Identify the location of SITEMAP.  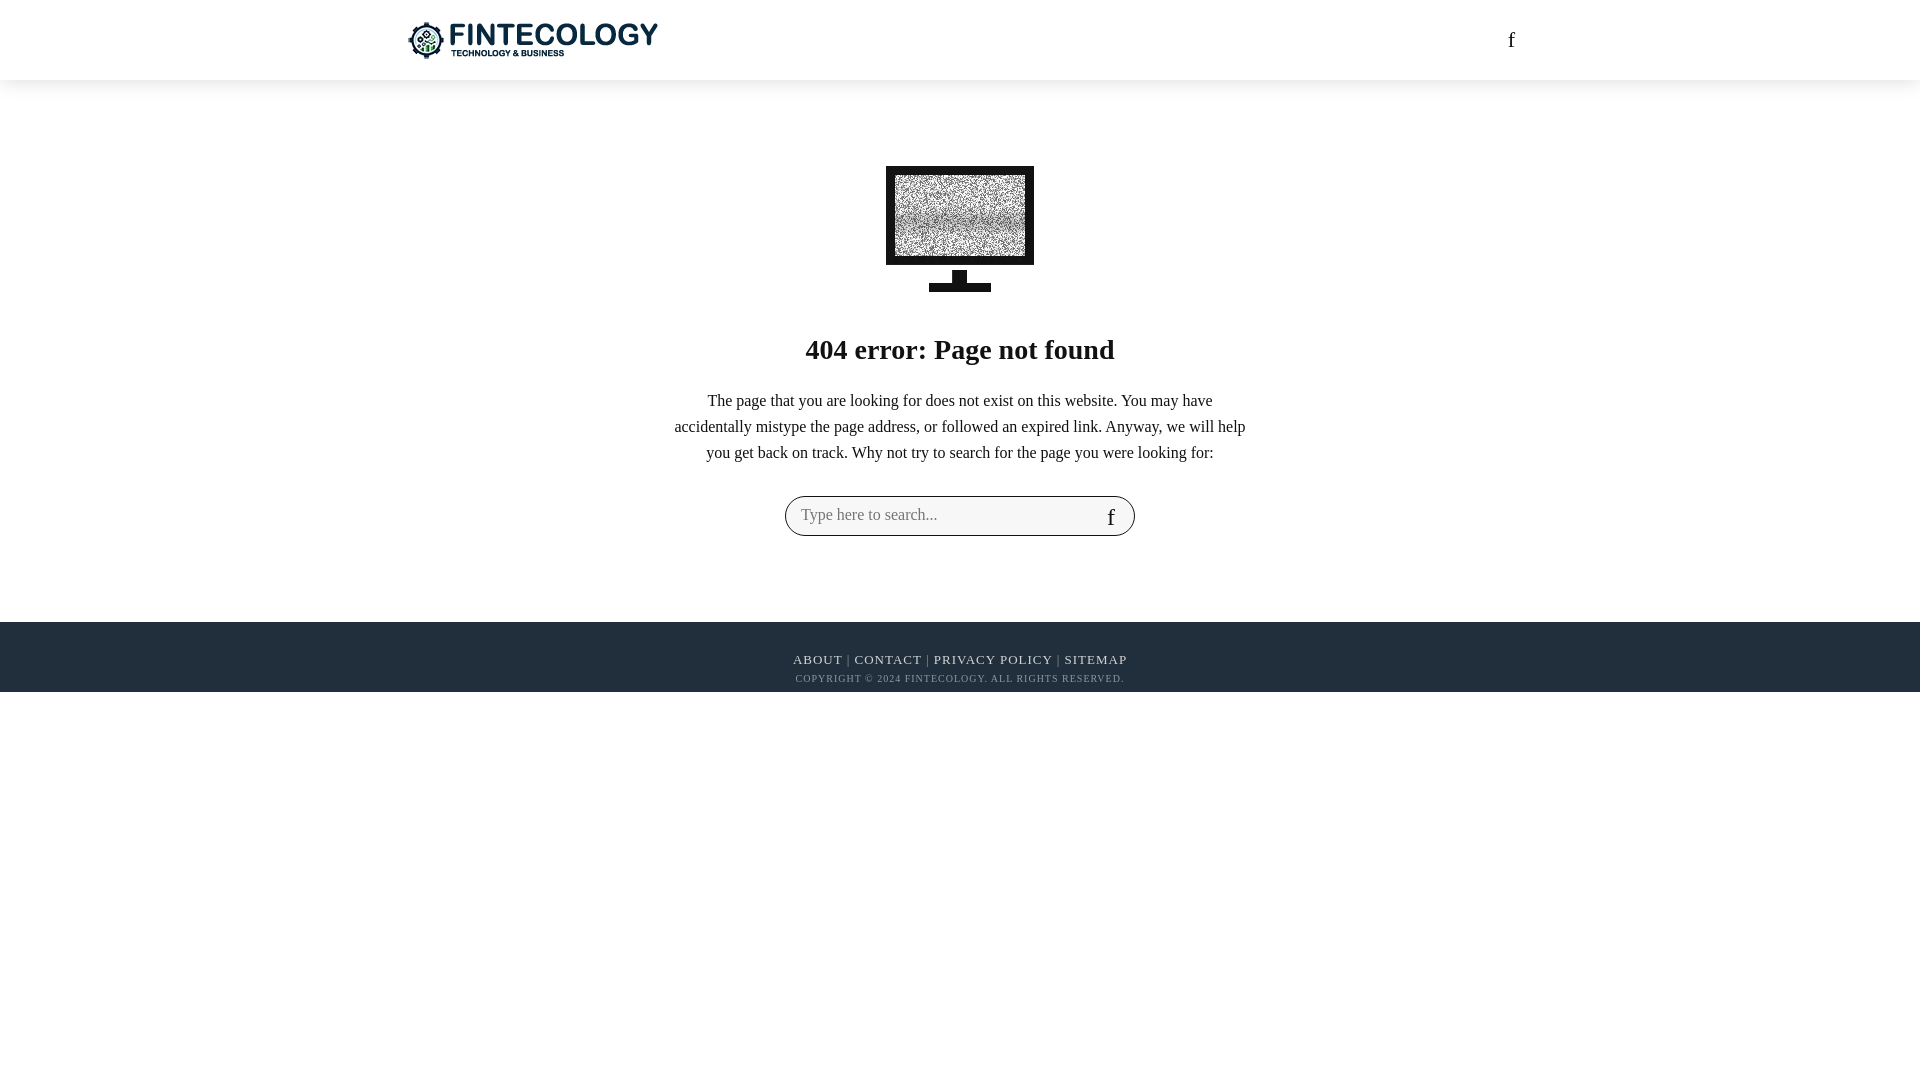
(1095, 660).